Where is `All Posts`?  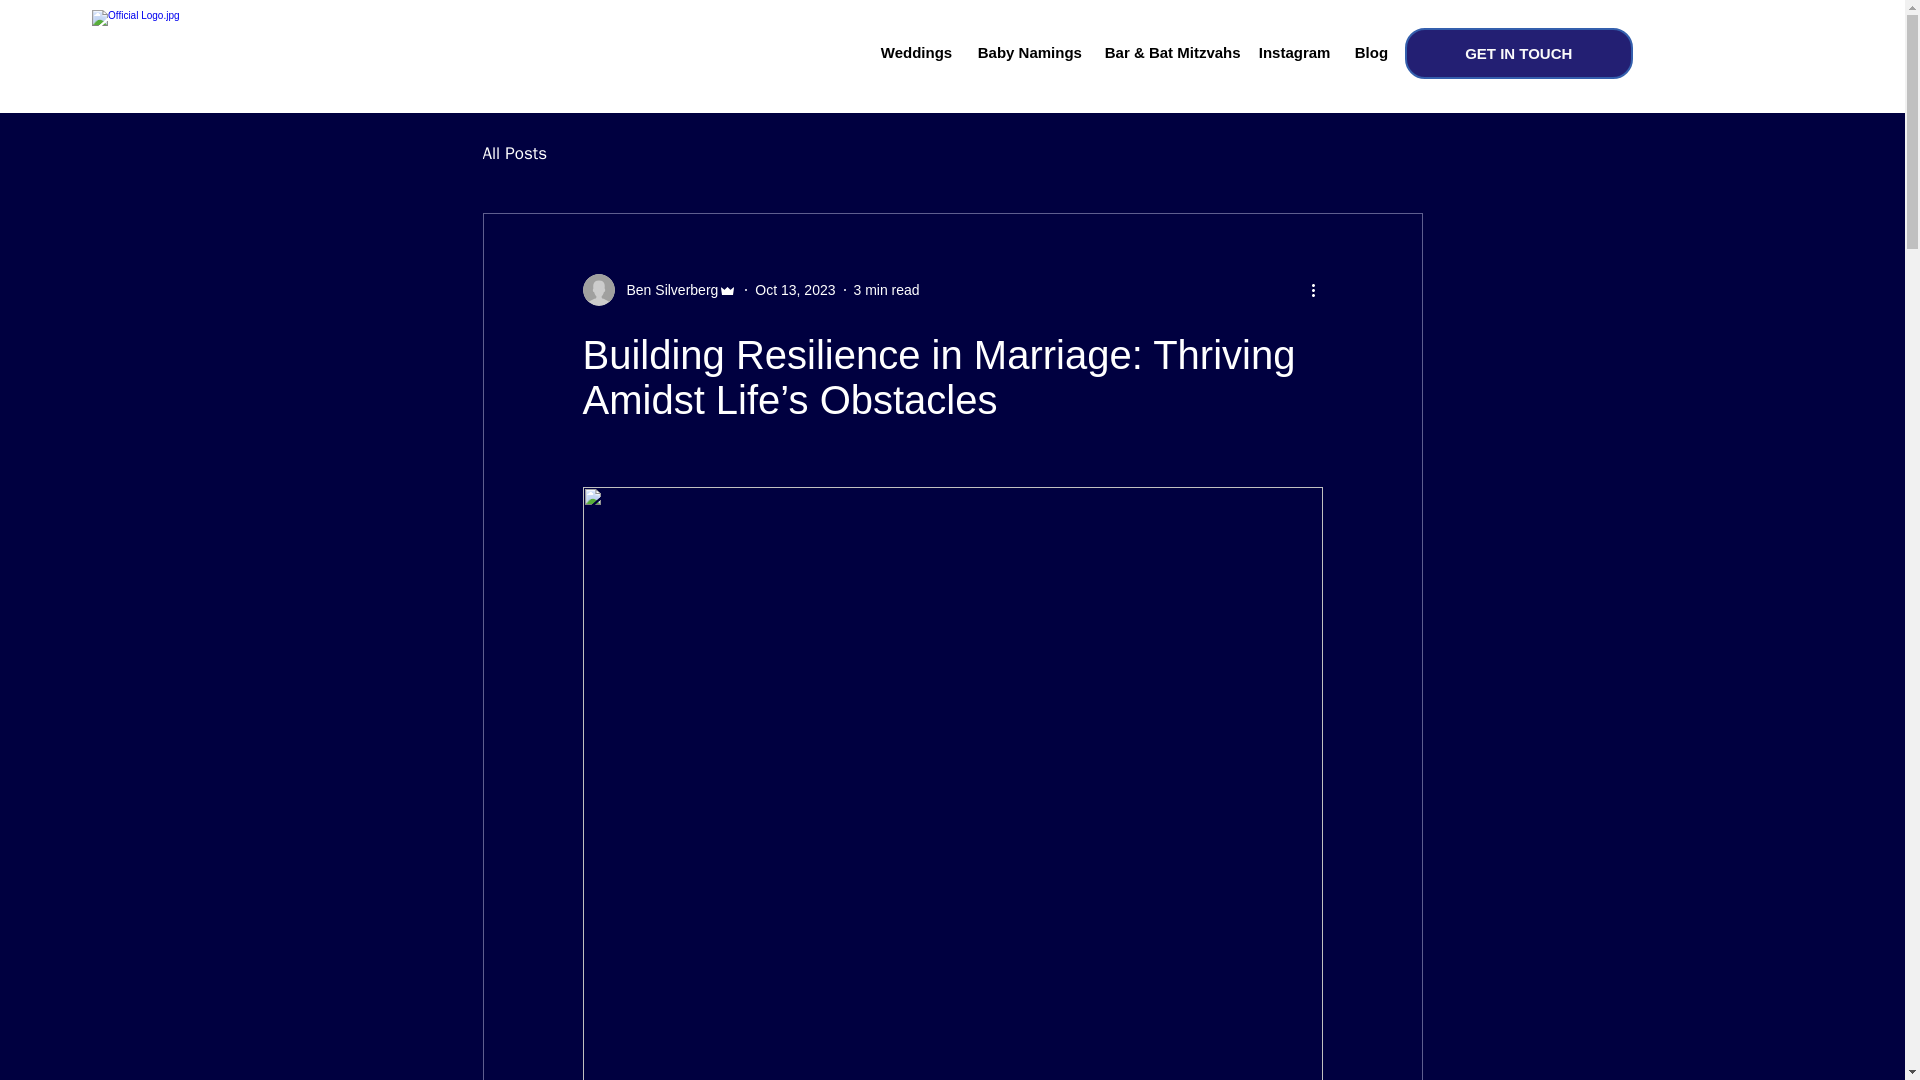 All Posts is located at coordinates (514, 153).